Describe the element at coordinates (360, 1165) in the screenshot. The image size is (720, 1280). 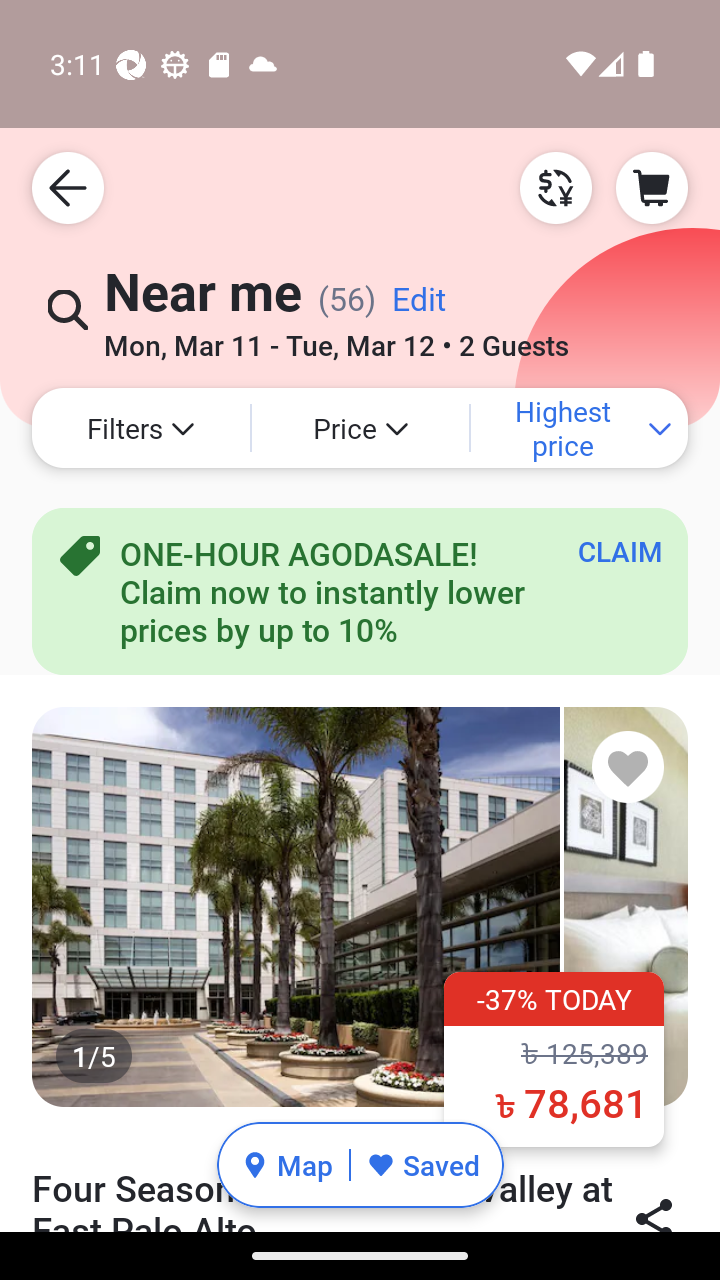
I see `Map Saved` at that location.